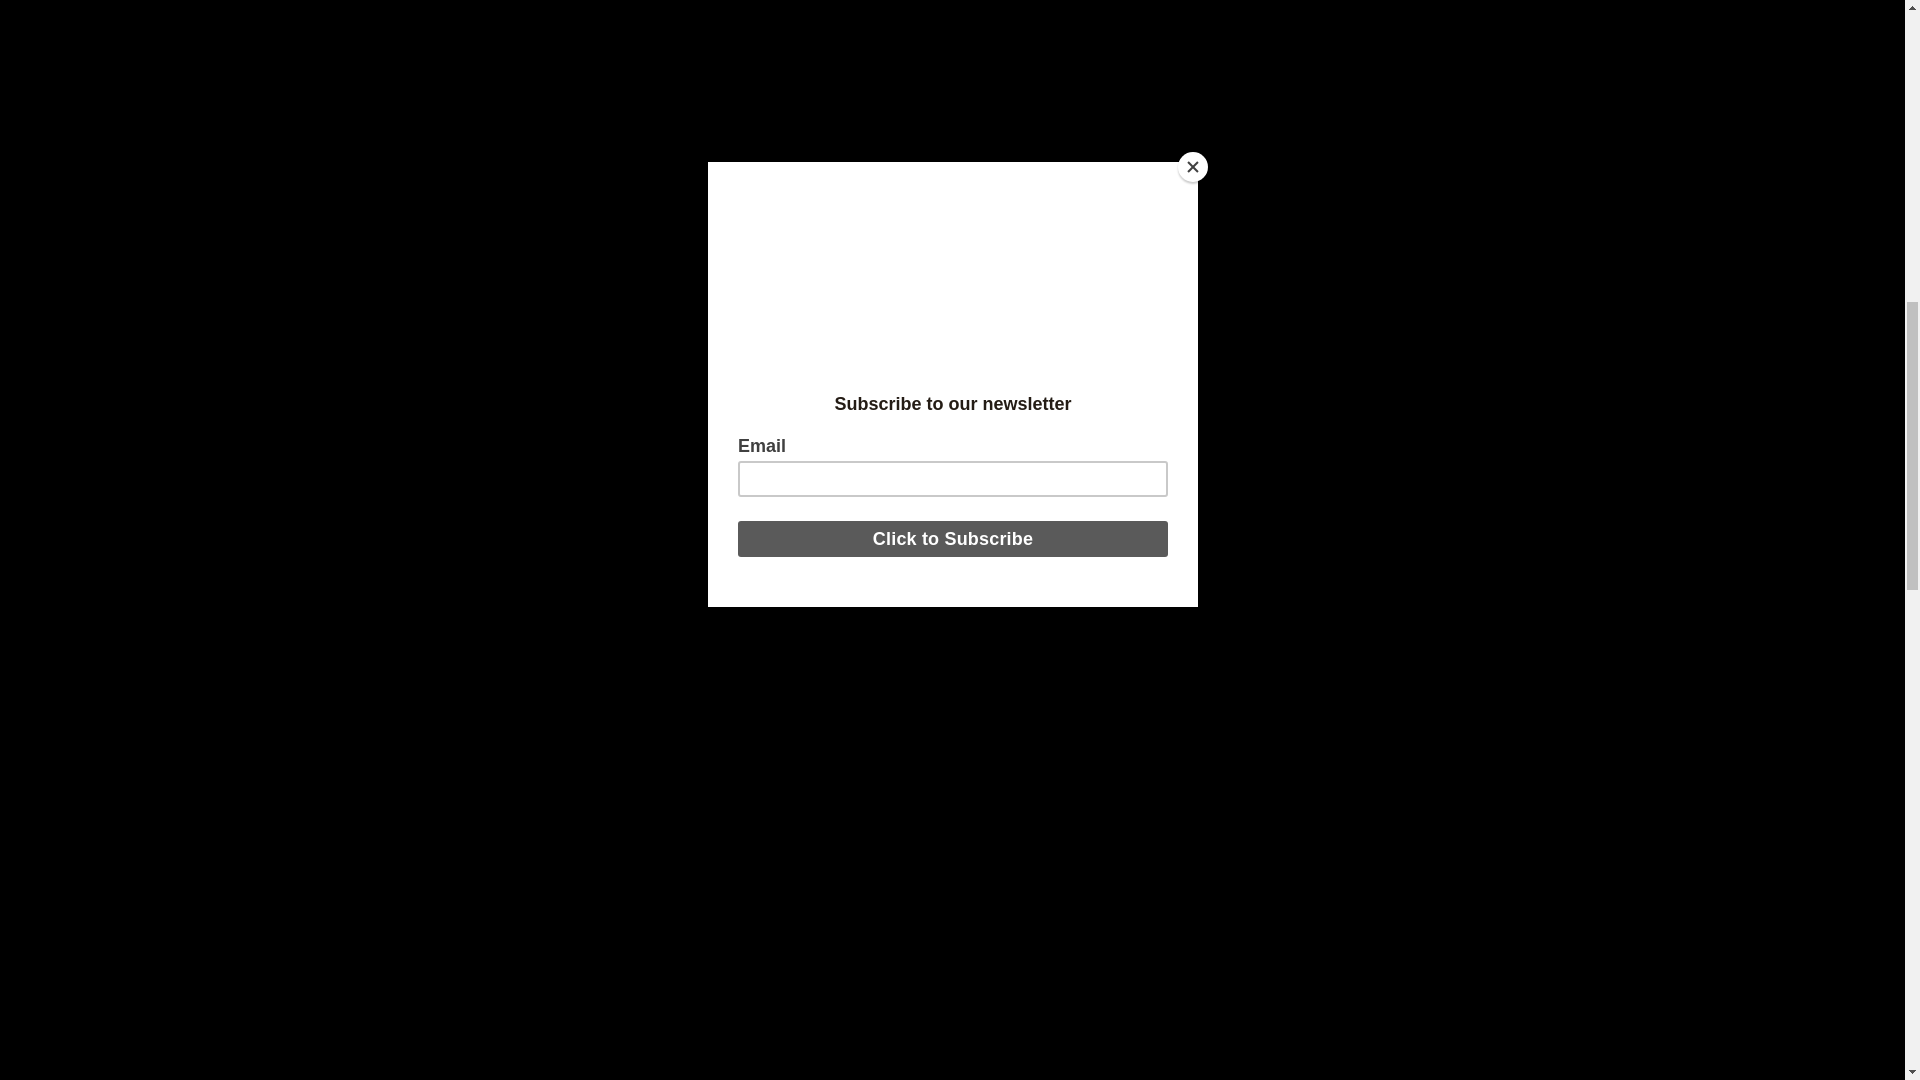  I want to click on 3rd party ad content, so click(746, 404).